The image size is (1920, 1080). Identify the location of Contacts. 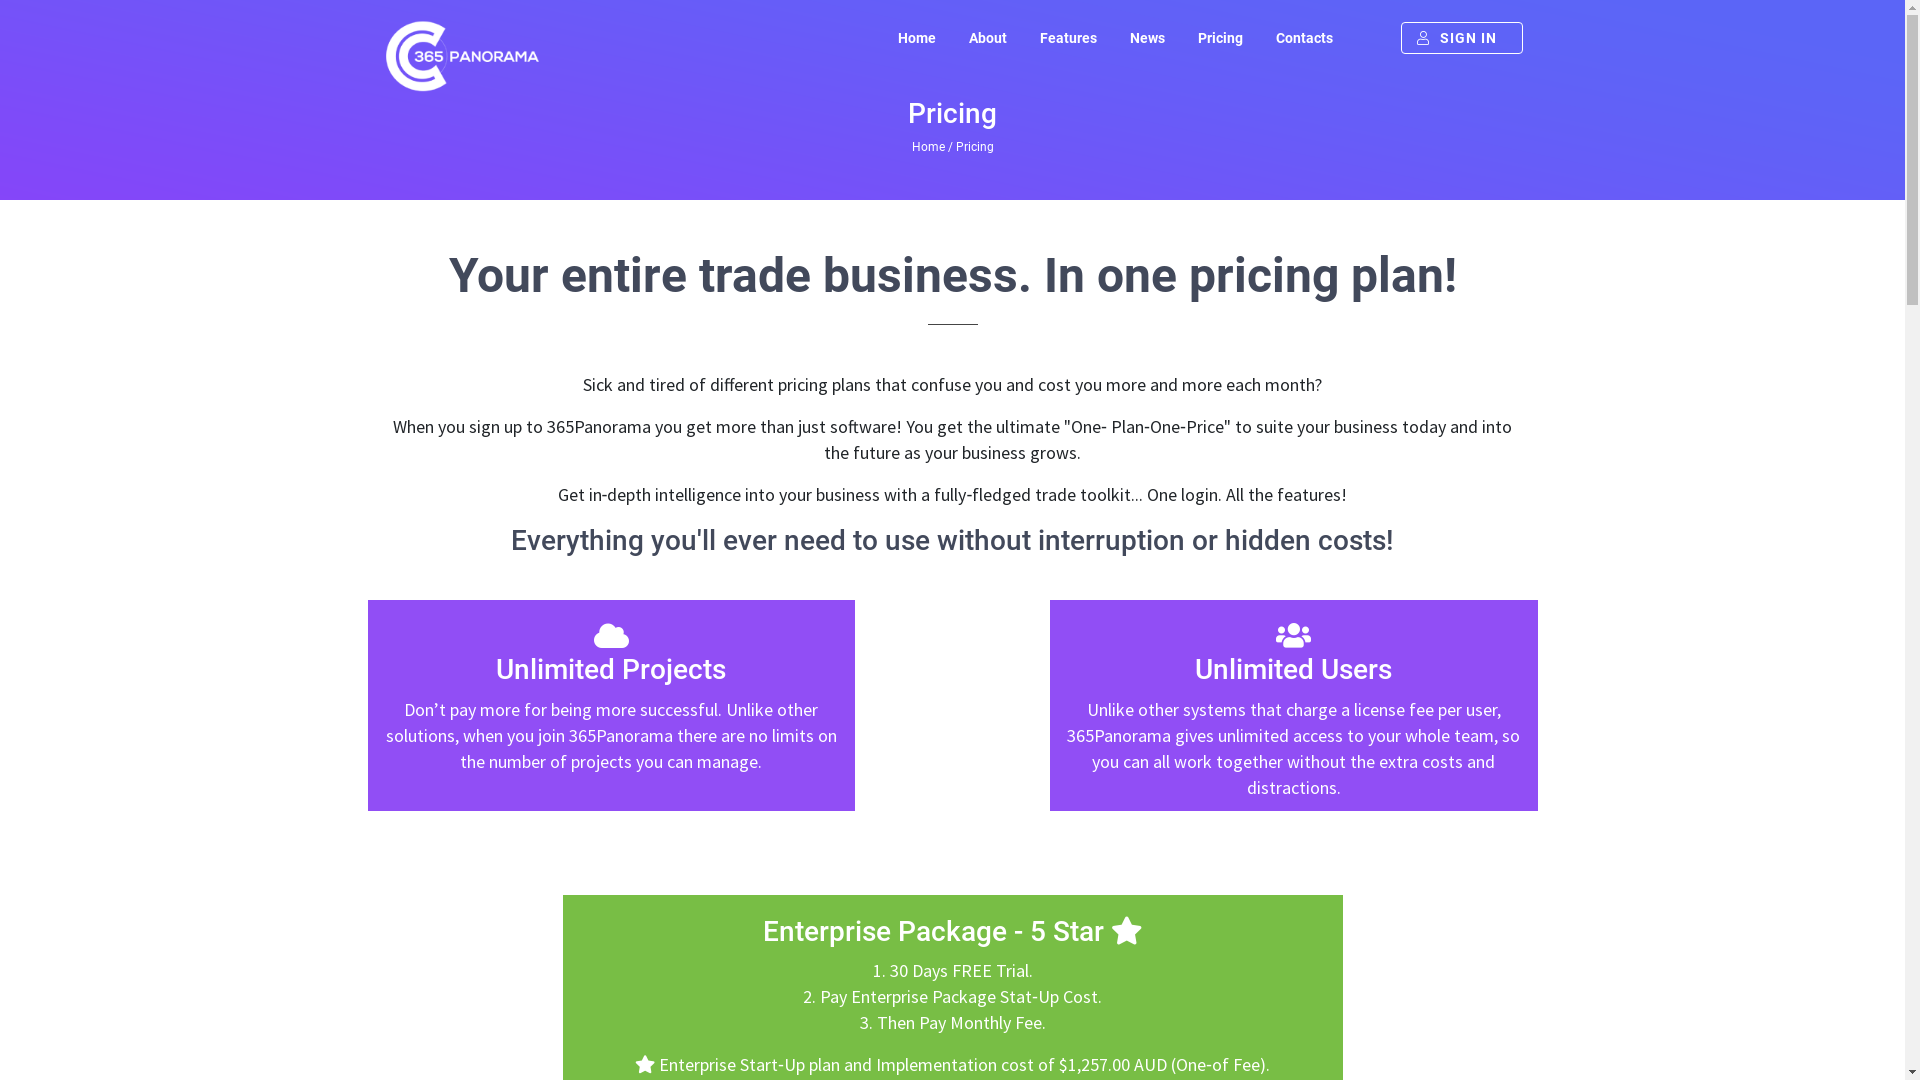
(1304, 38).